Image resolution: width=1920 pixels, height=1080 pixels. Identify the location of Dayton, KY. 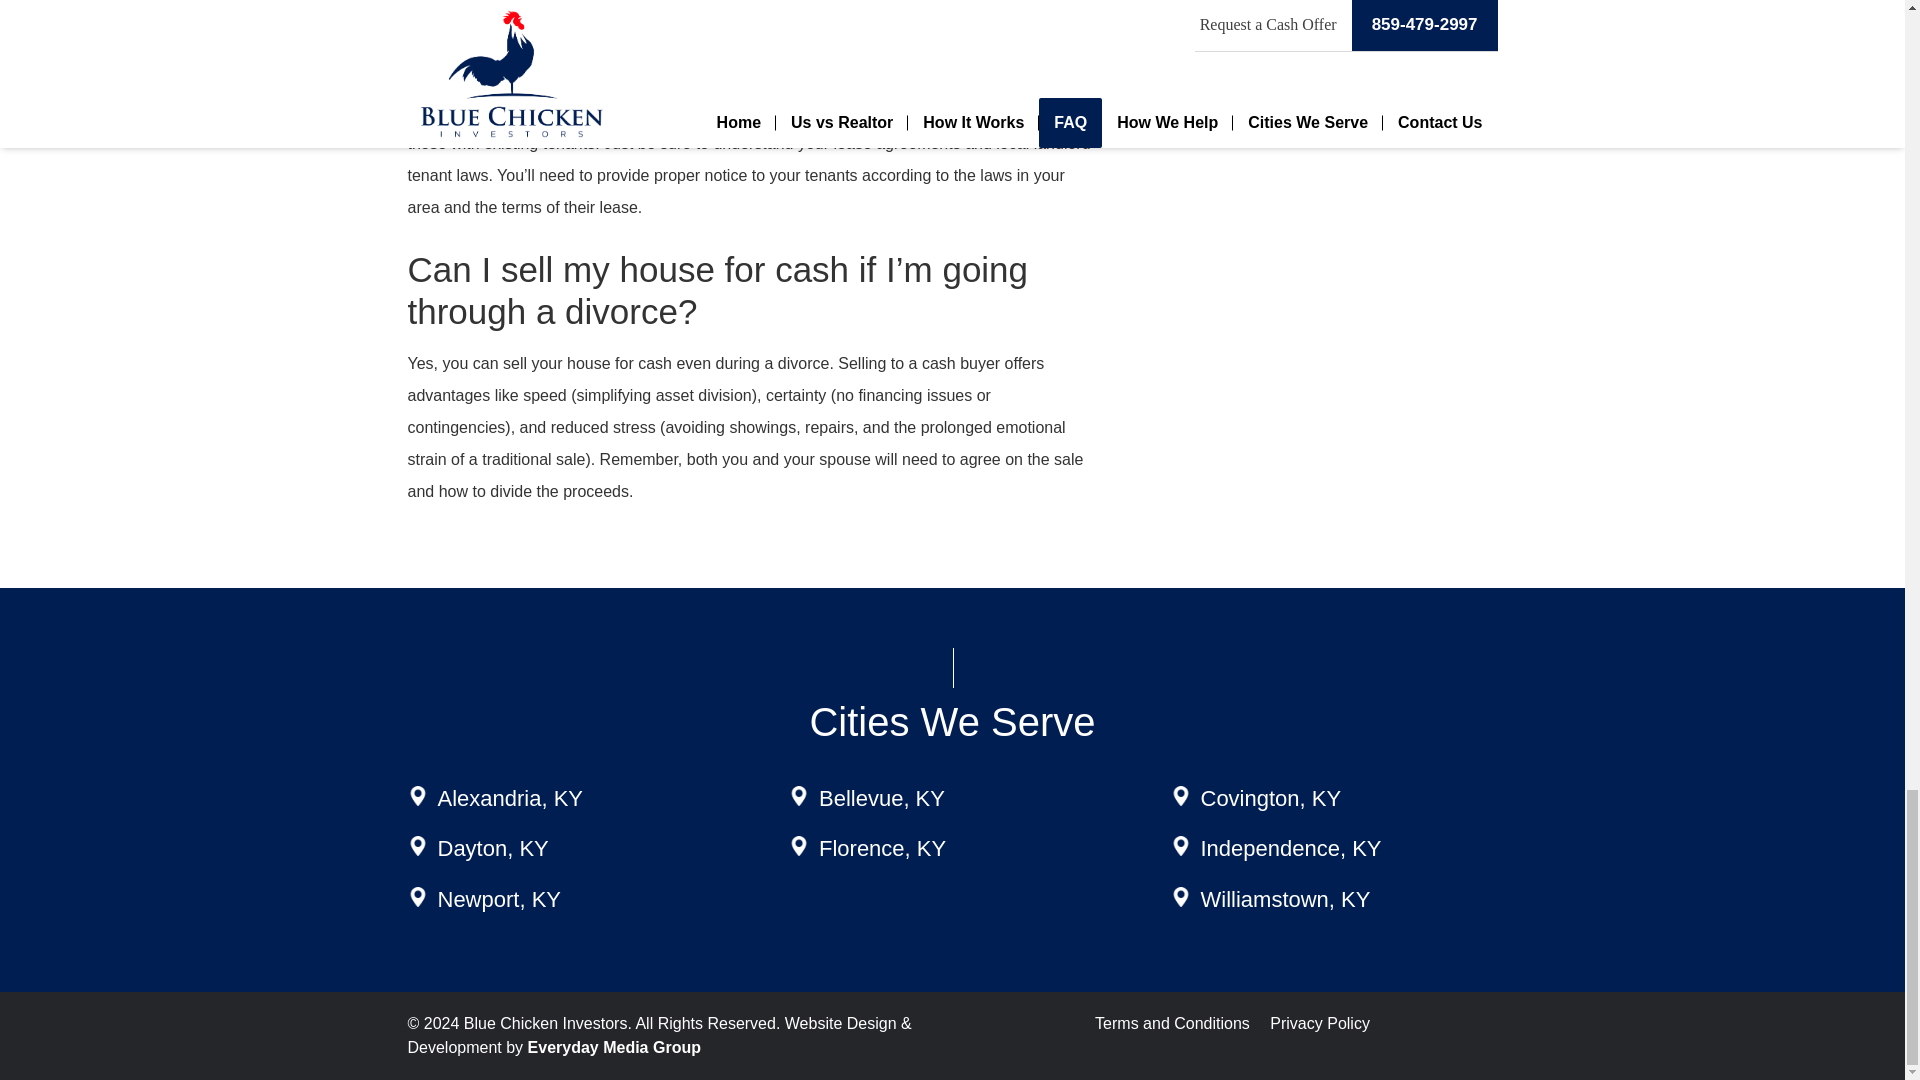
(493, 848).